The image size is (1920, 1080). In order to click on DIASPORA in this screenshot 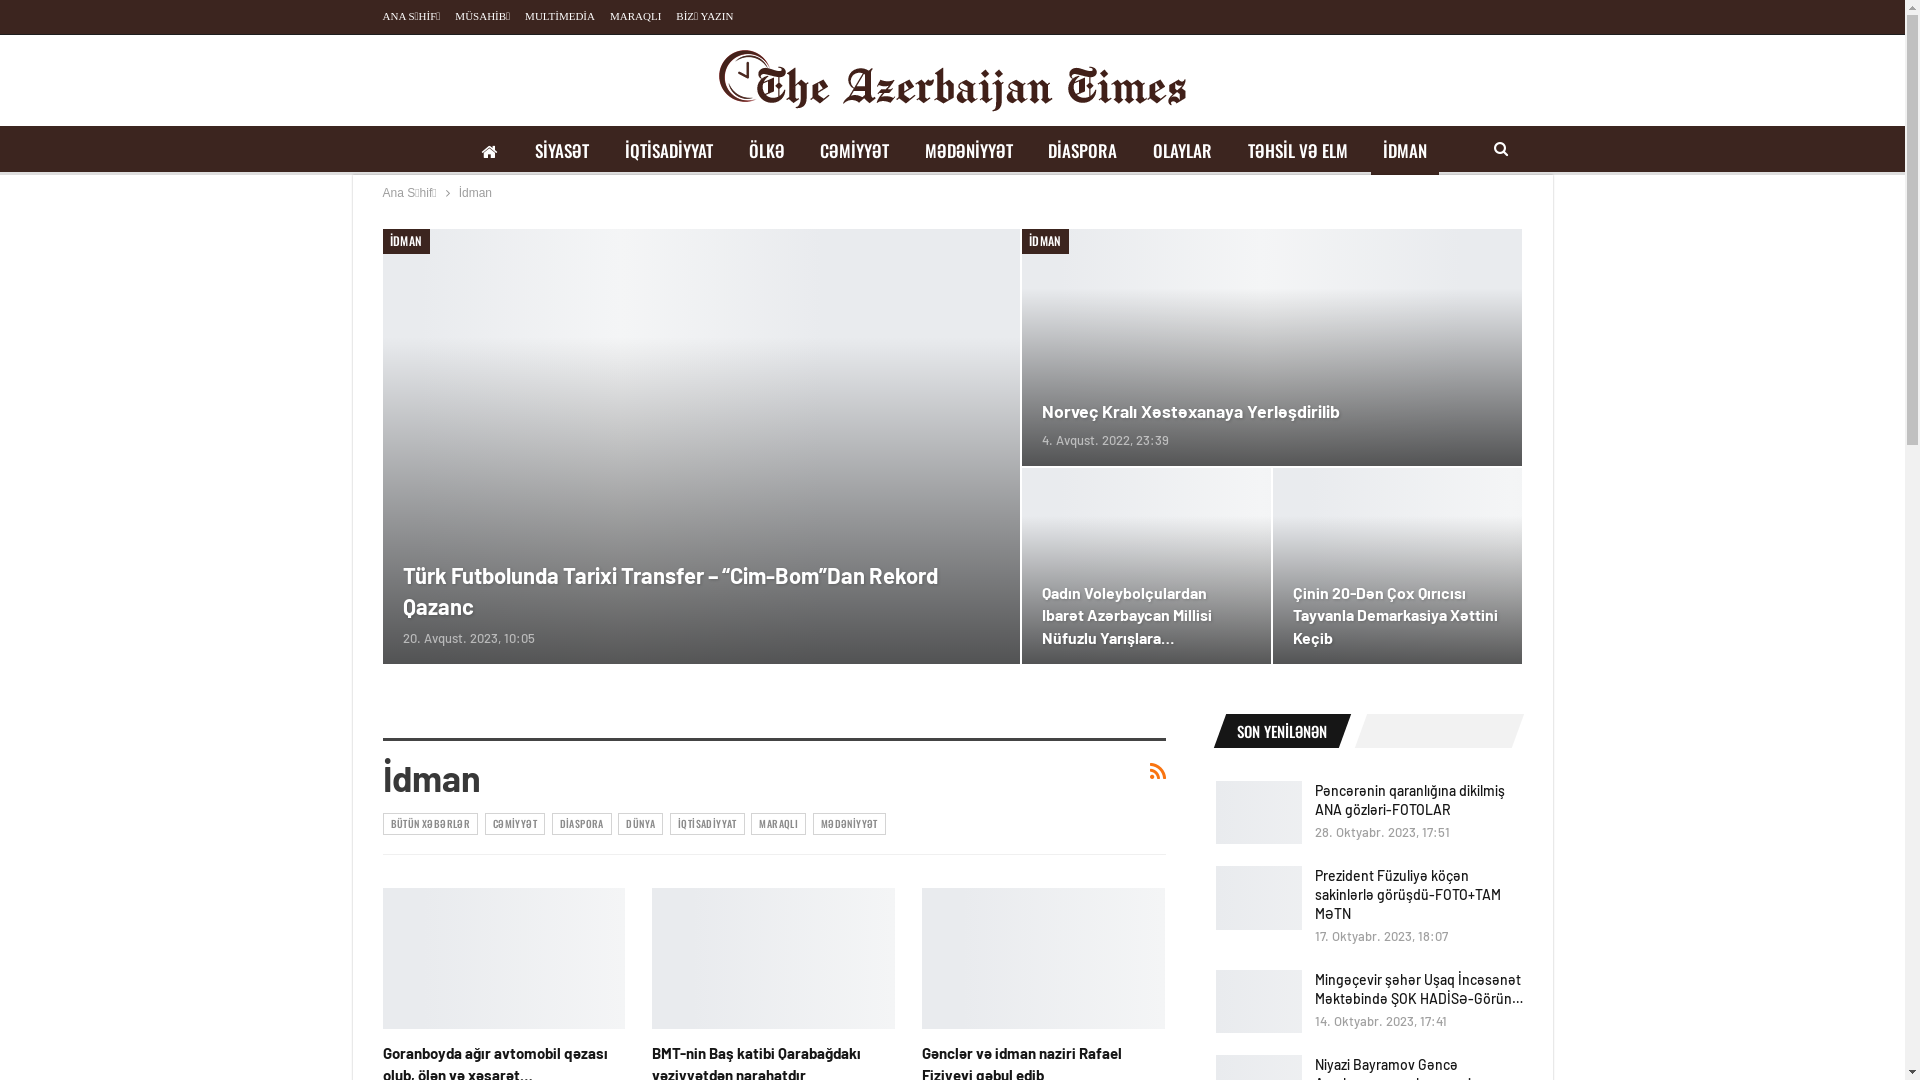, I will do `click(582, 824)`.